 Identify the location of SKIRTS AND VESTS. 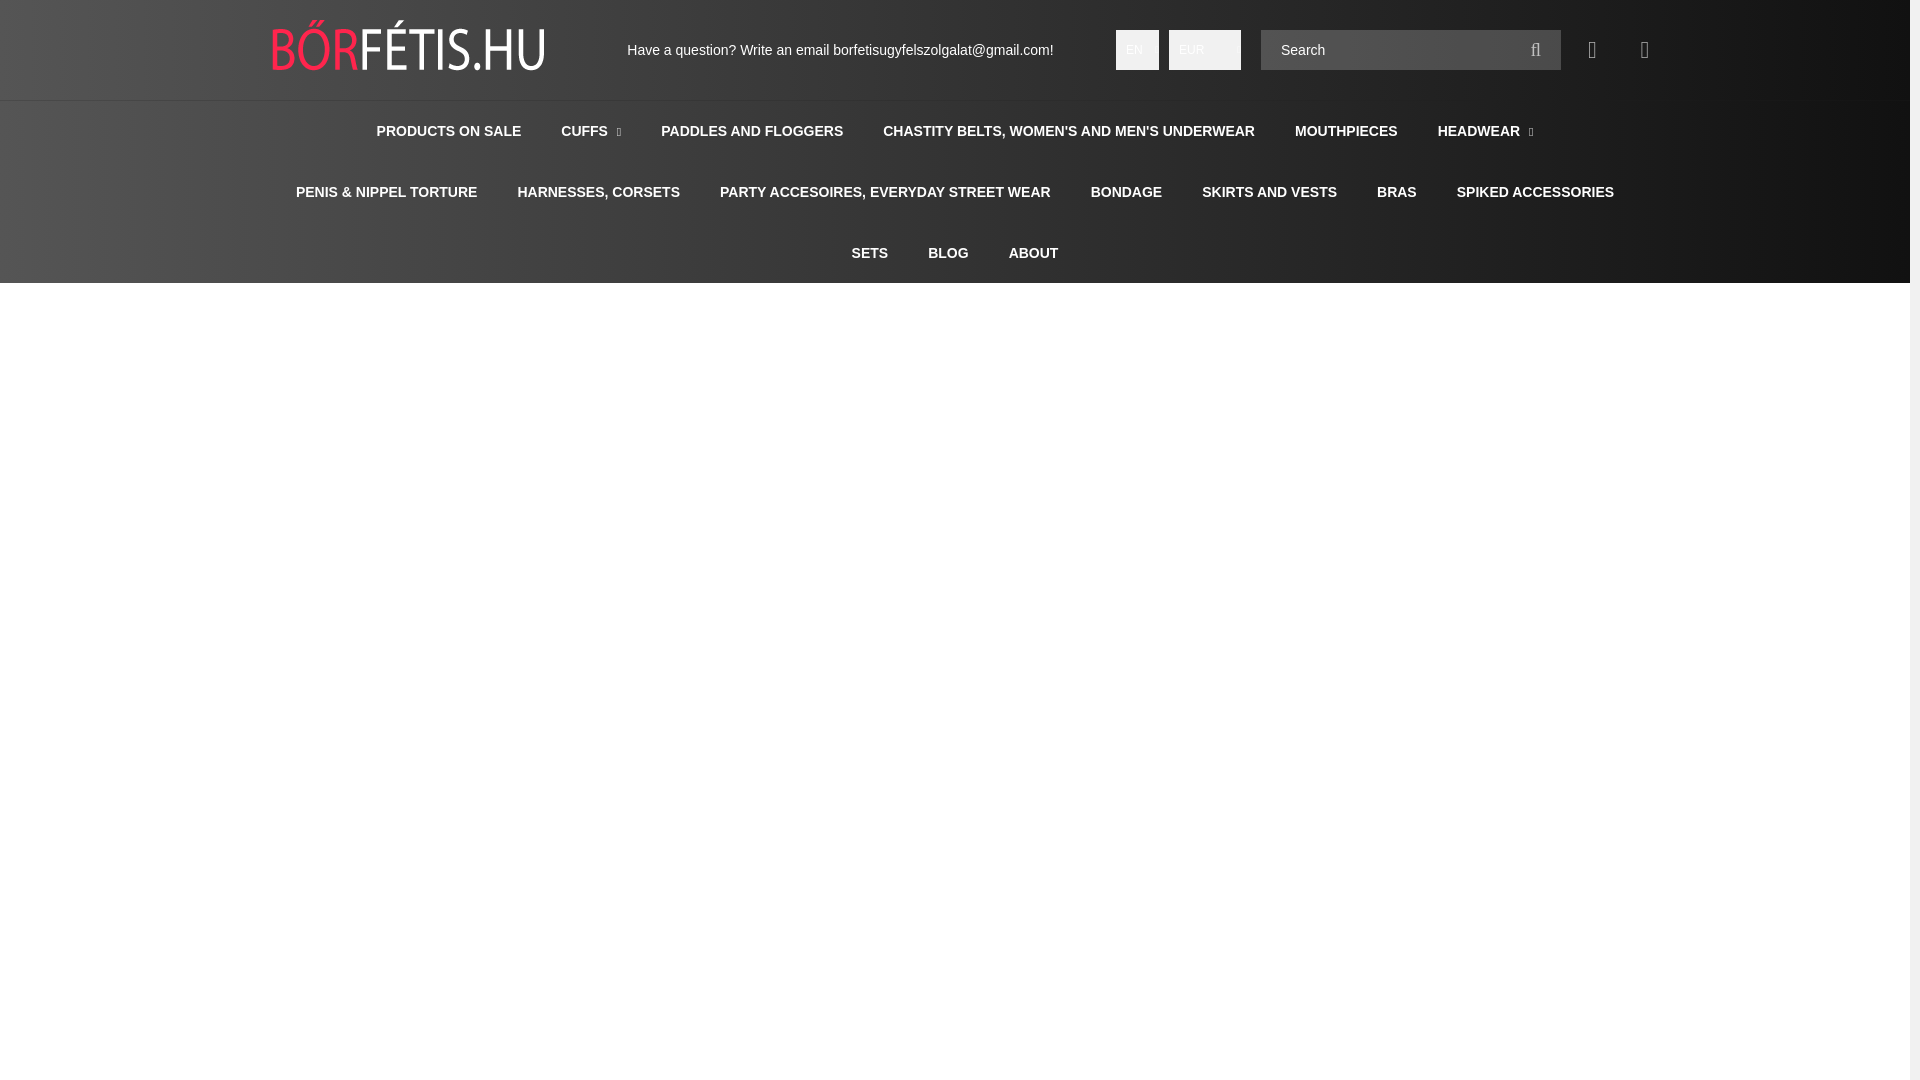
(1268, 191).